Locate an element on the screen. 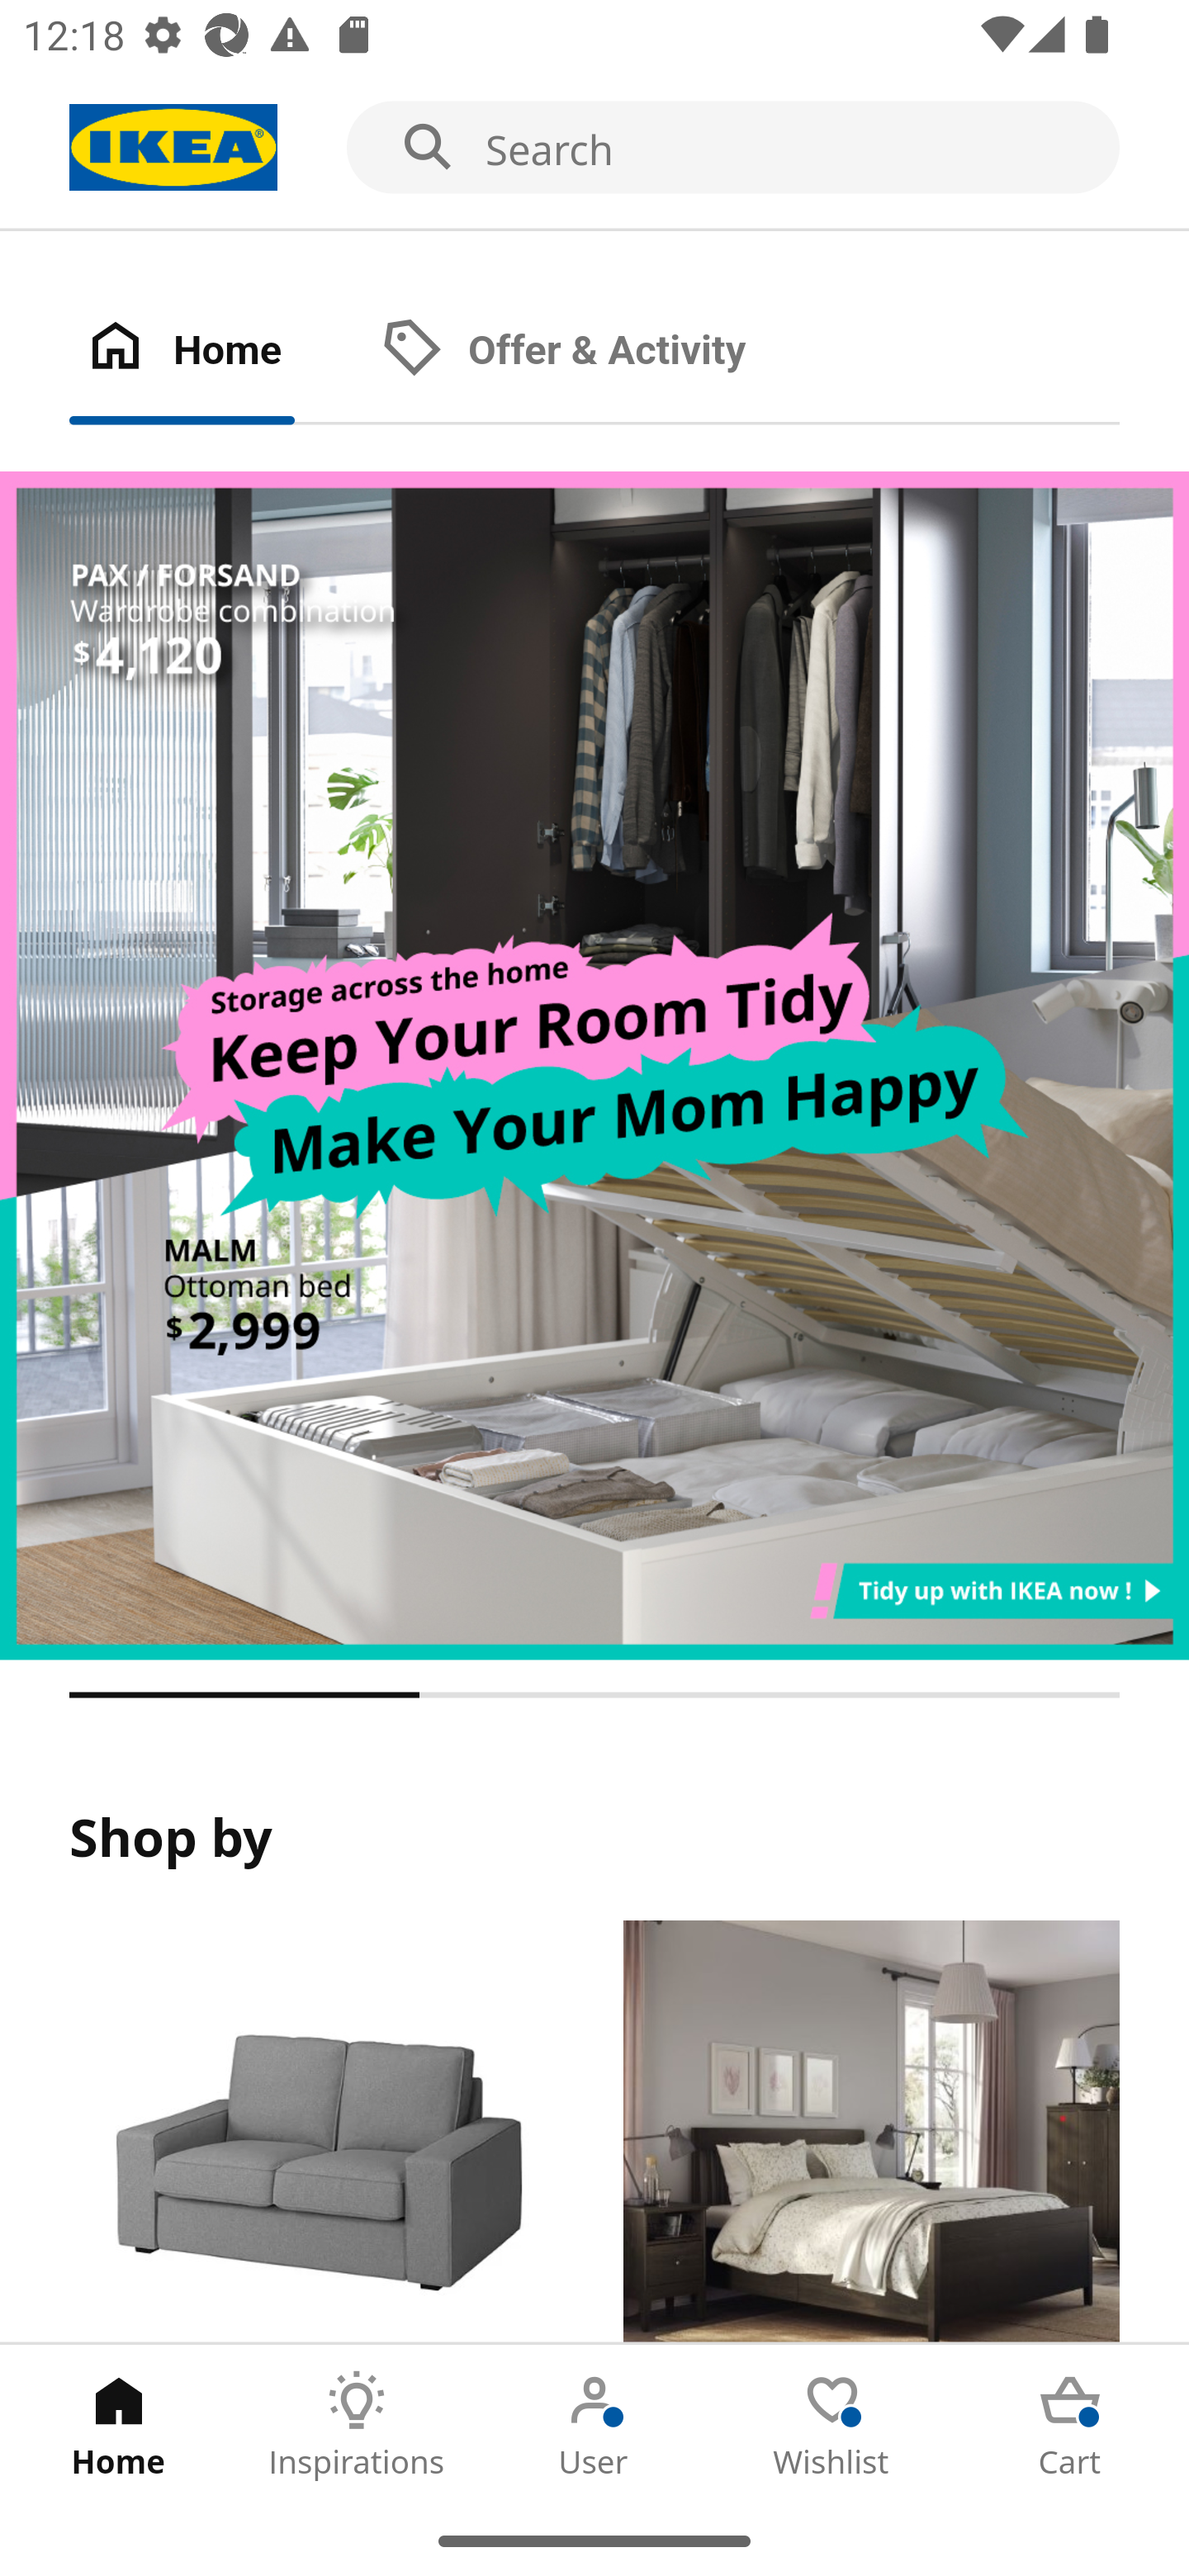  Home
Tab 1 of 5 is located at coordinates (119, 2425).